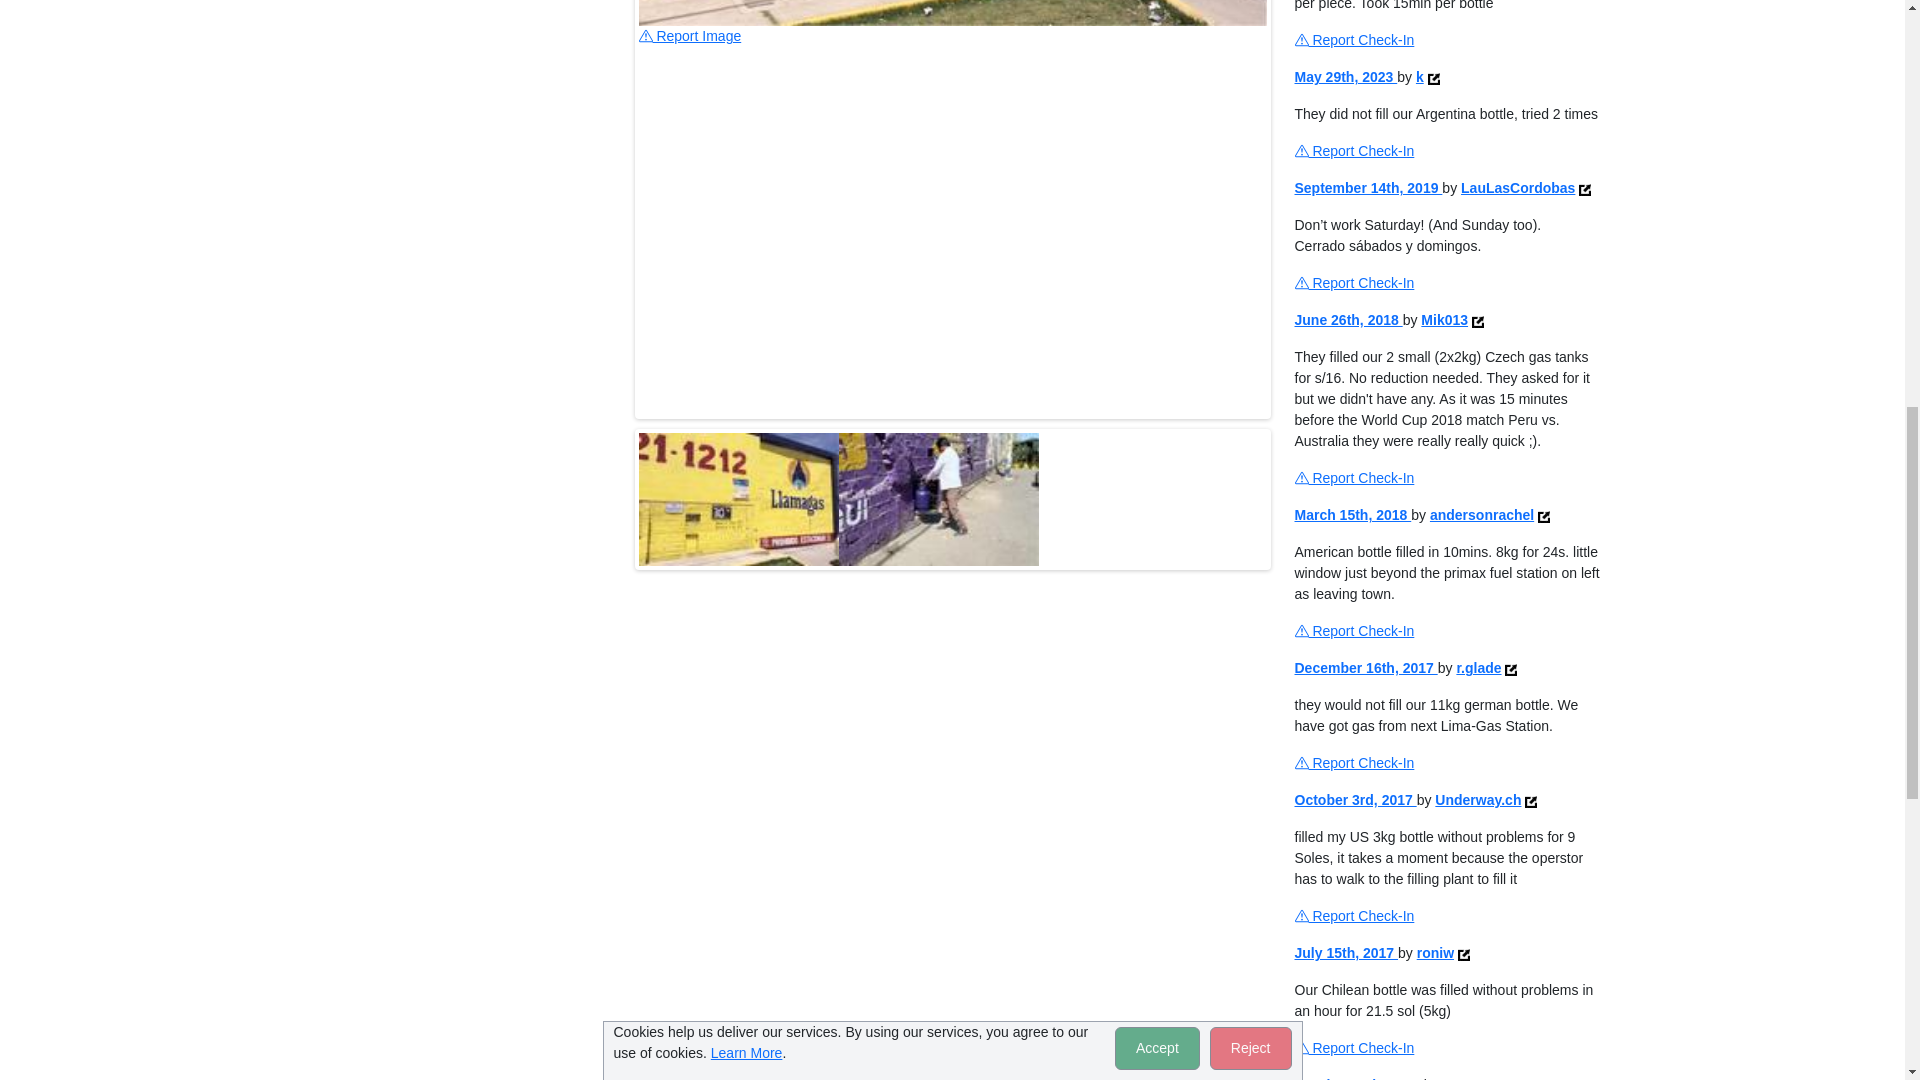 This screenshot has height=1080, width=1920. I want to click on Report Image, so click(689, 36).